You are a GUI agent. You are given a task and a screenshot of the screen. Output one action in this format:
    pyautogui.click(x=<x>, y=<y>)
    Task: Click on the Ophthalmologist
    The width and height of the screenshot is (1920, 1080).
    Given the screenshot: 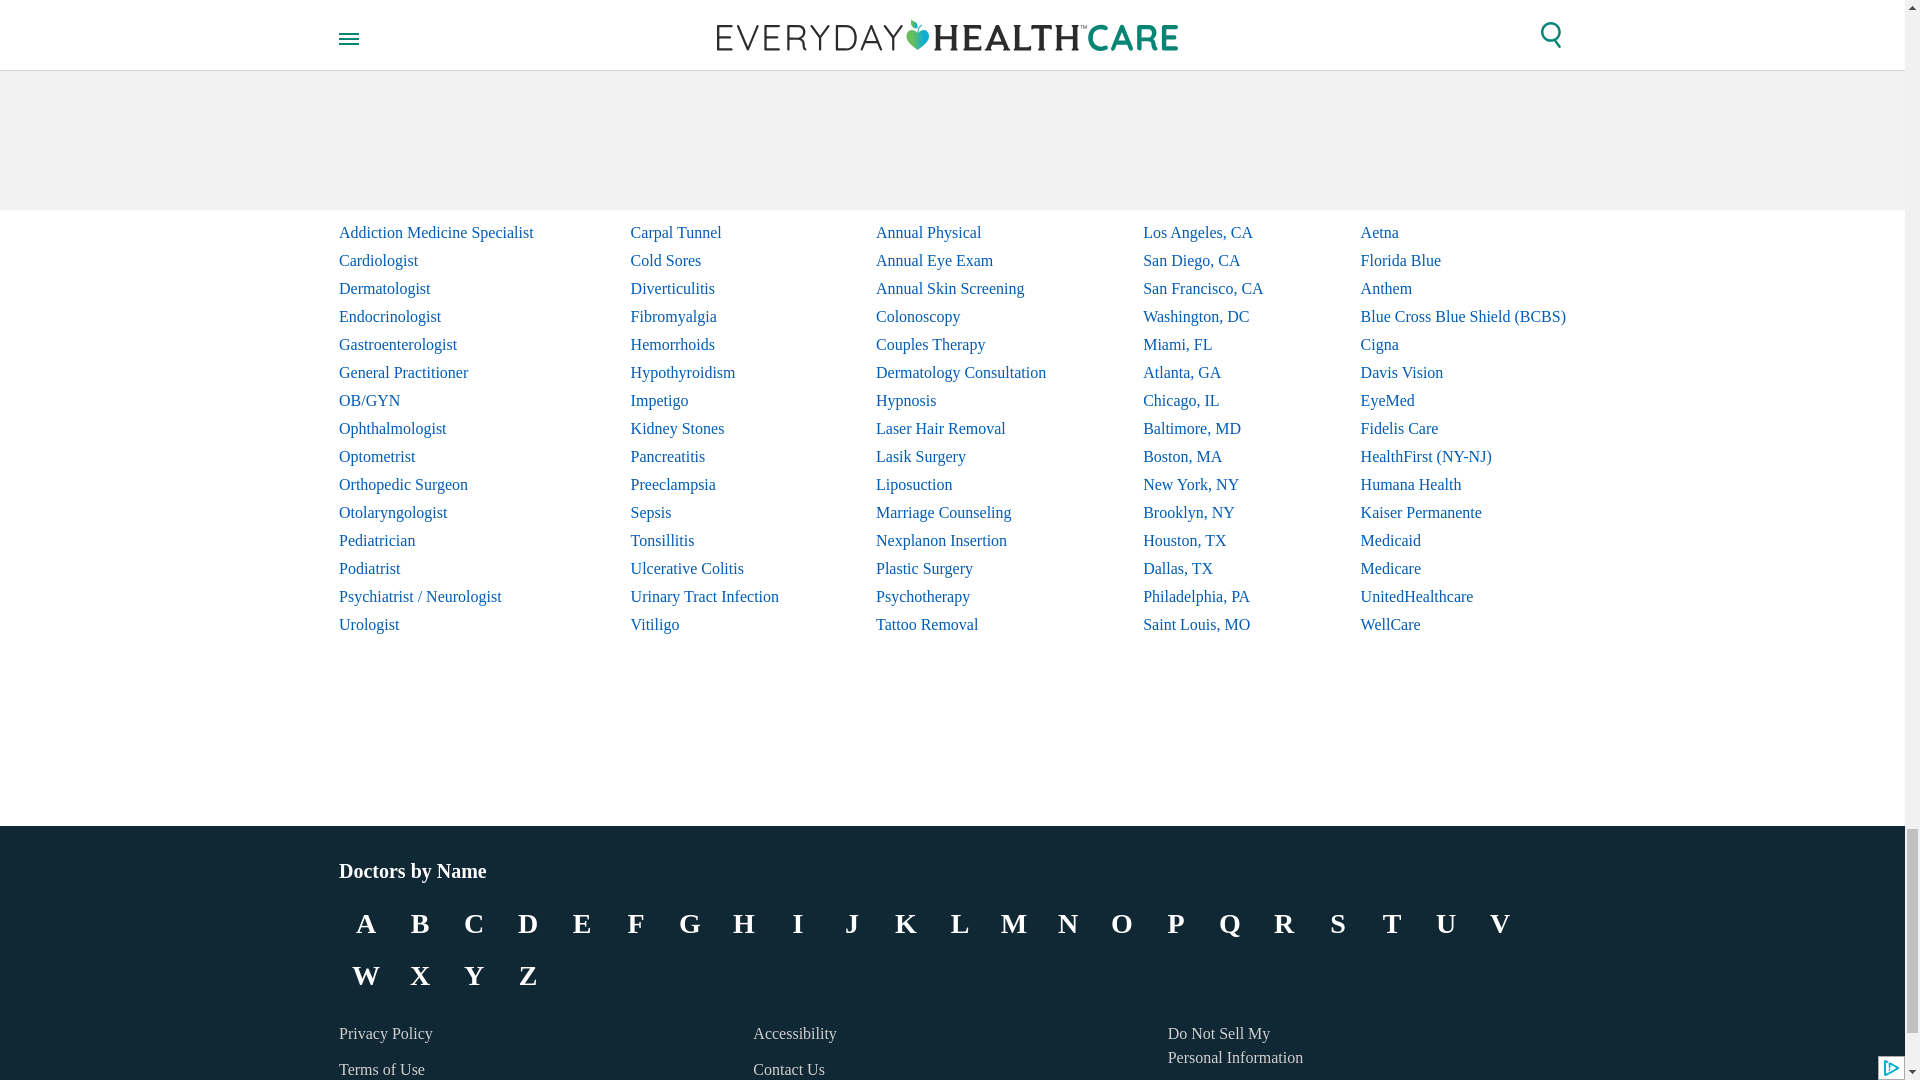 What is the action you would take?
    pyautogui.click(x=436, y=428)
    